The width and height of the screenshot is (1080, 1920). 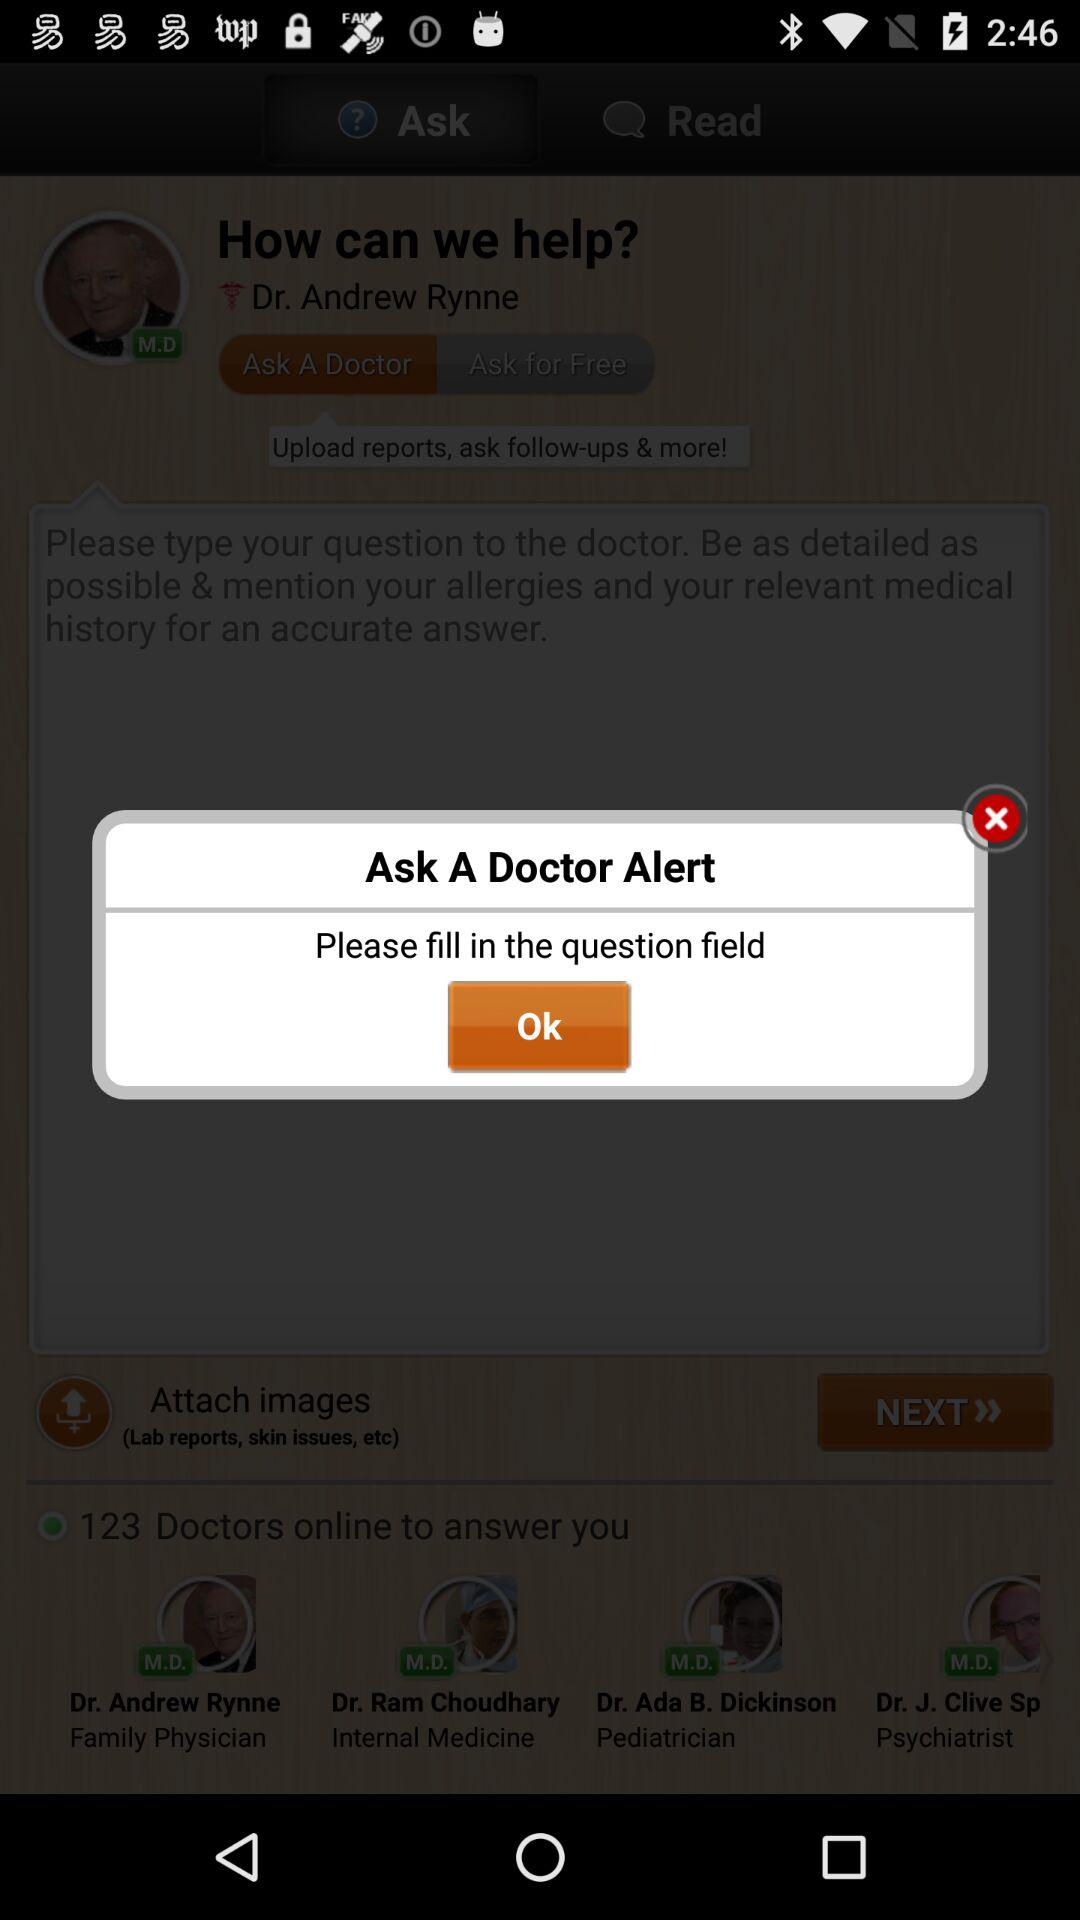 I want to click on turn off the item on the right, so click(x=994, y=820).